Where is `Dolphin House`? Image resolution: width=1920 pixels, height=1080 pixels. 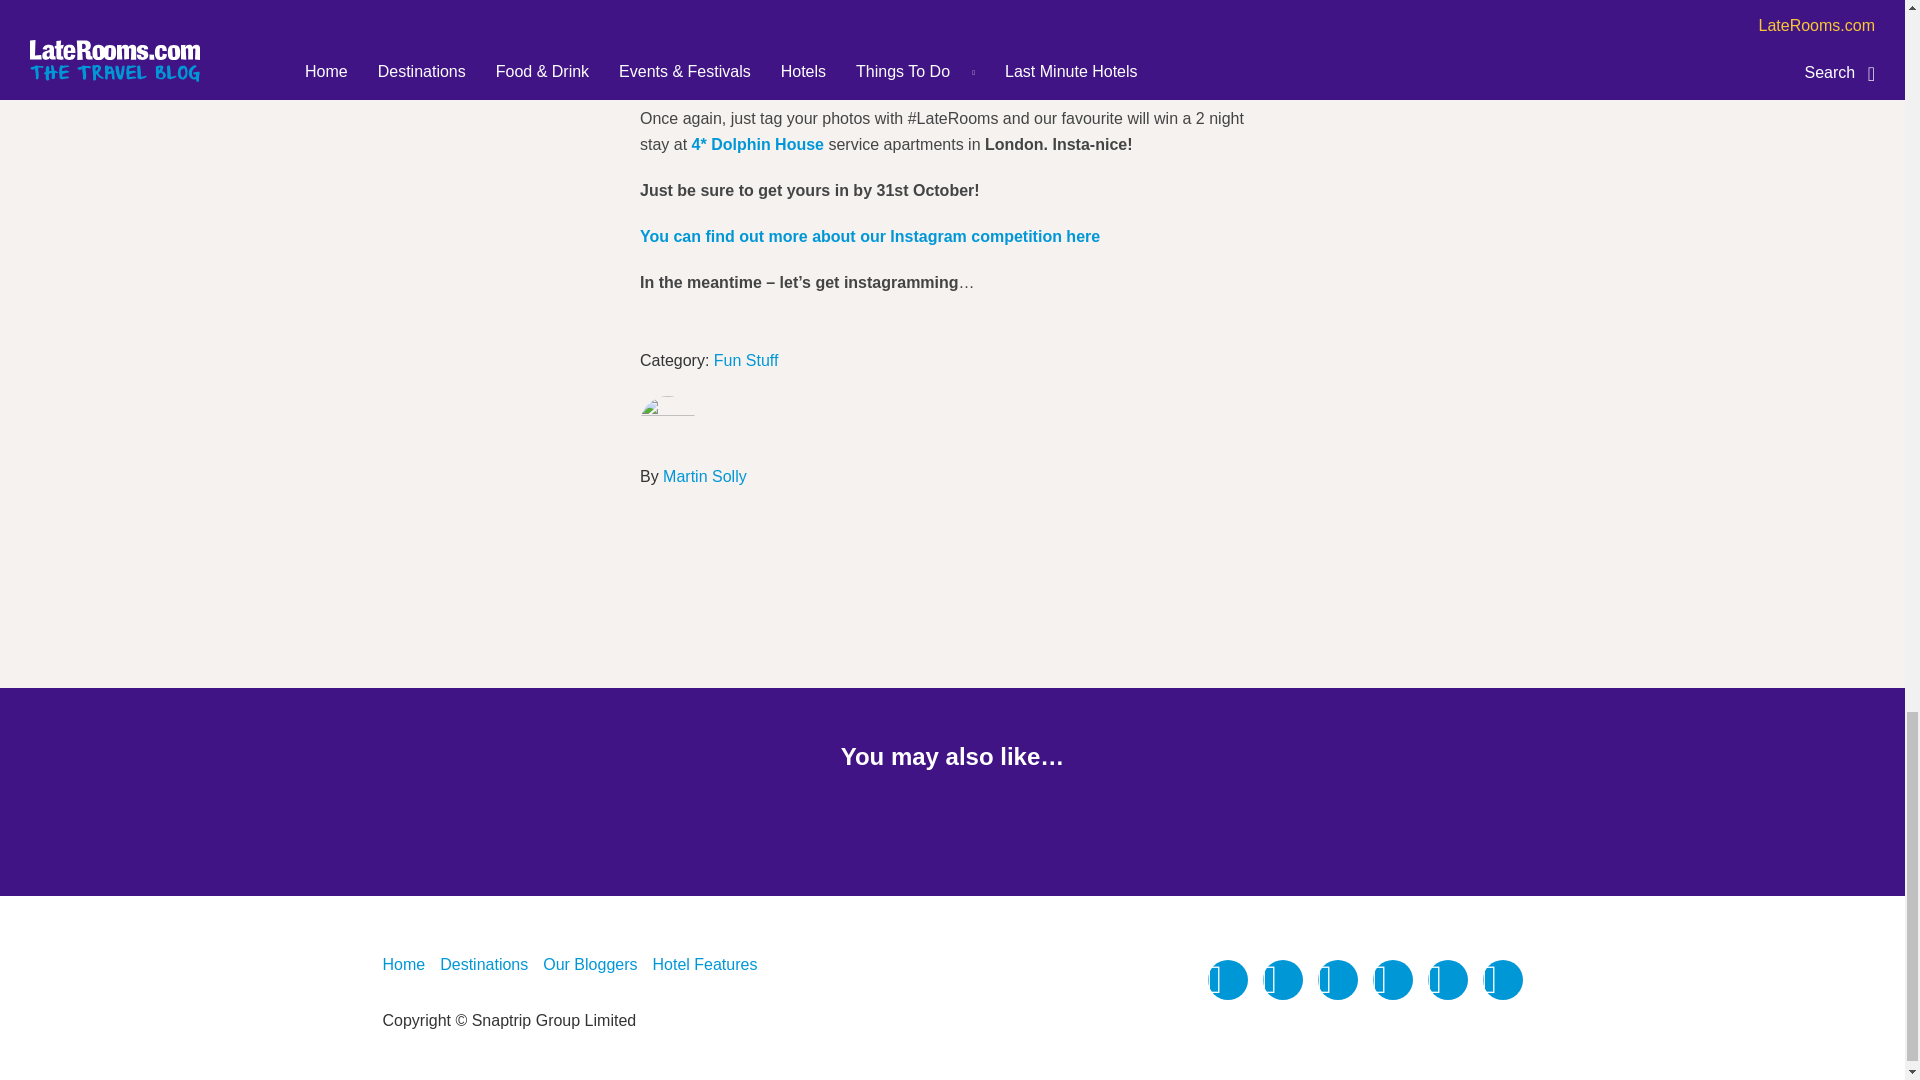 Dolphin House is located at coordinates (757, 144).